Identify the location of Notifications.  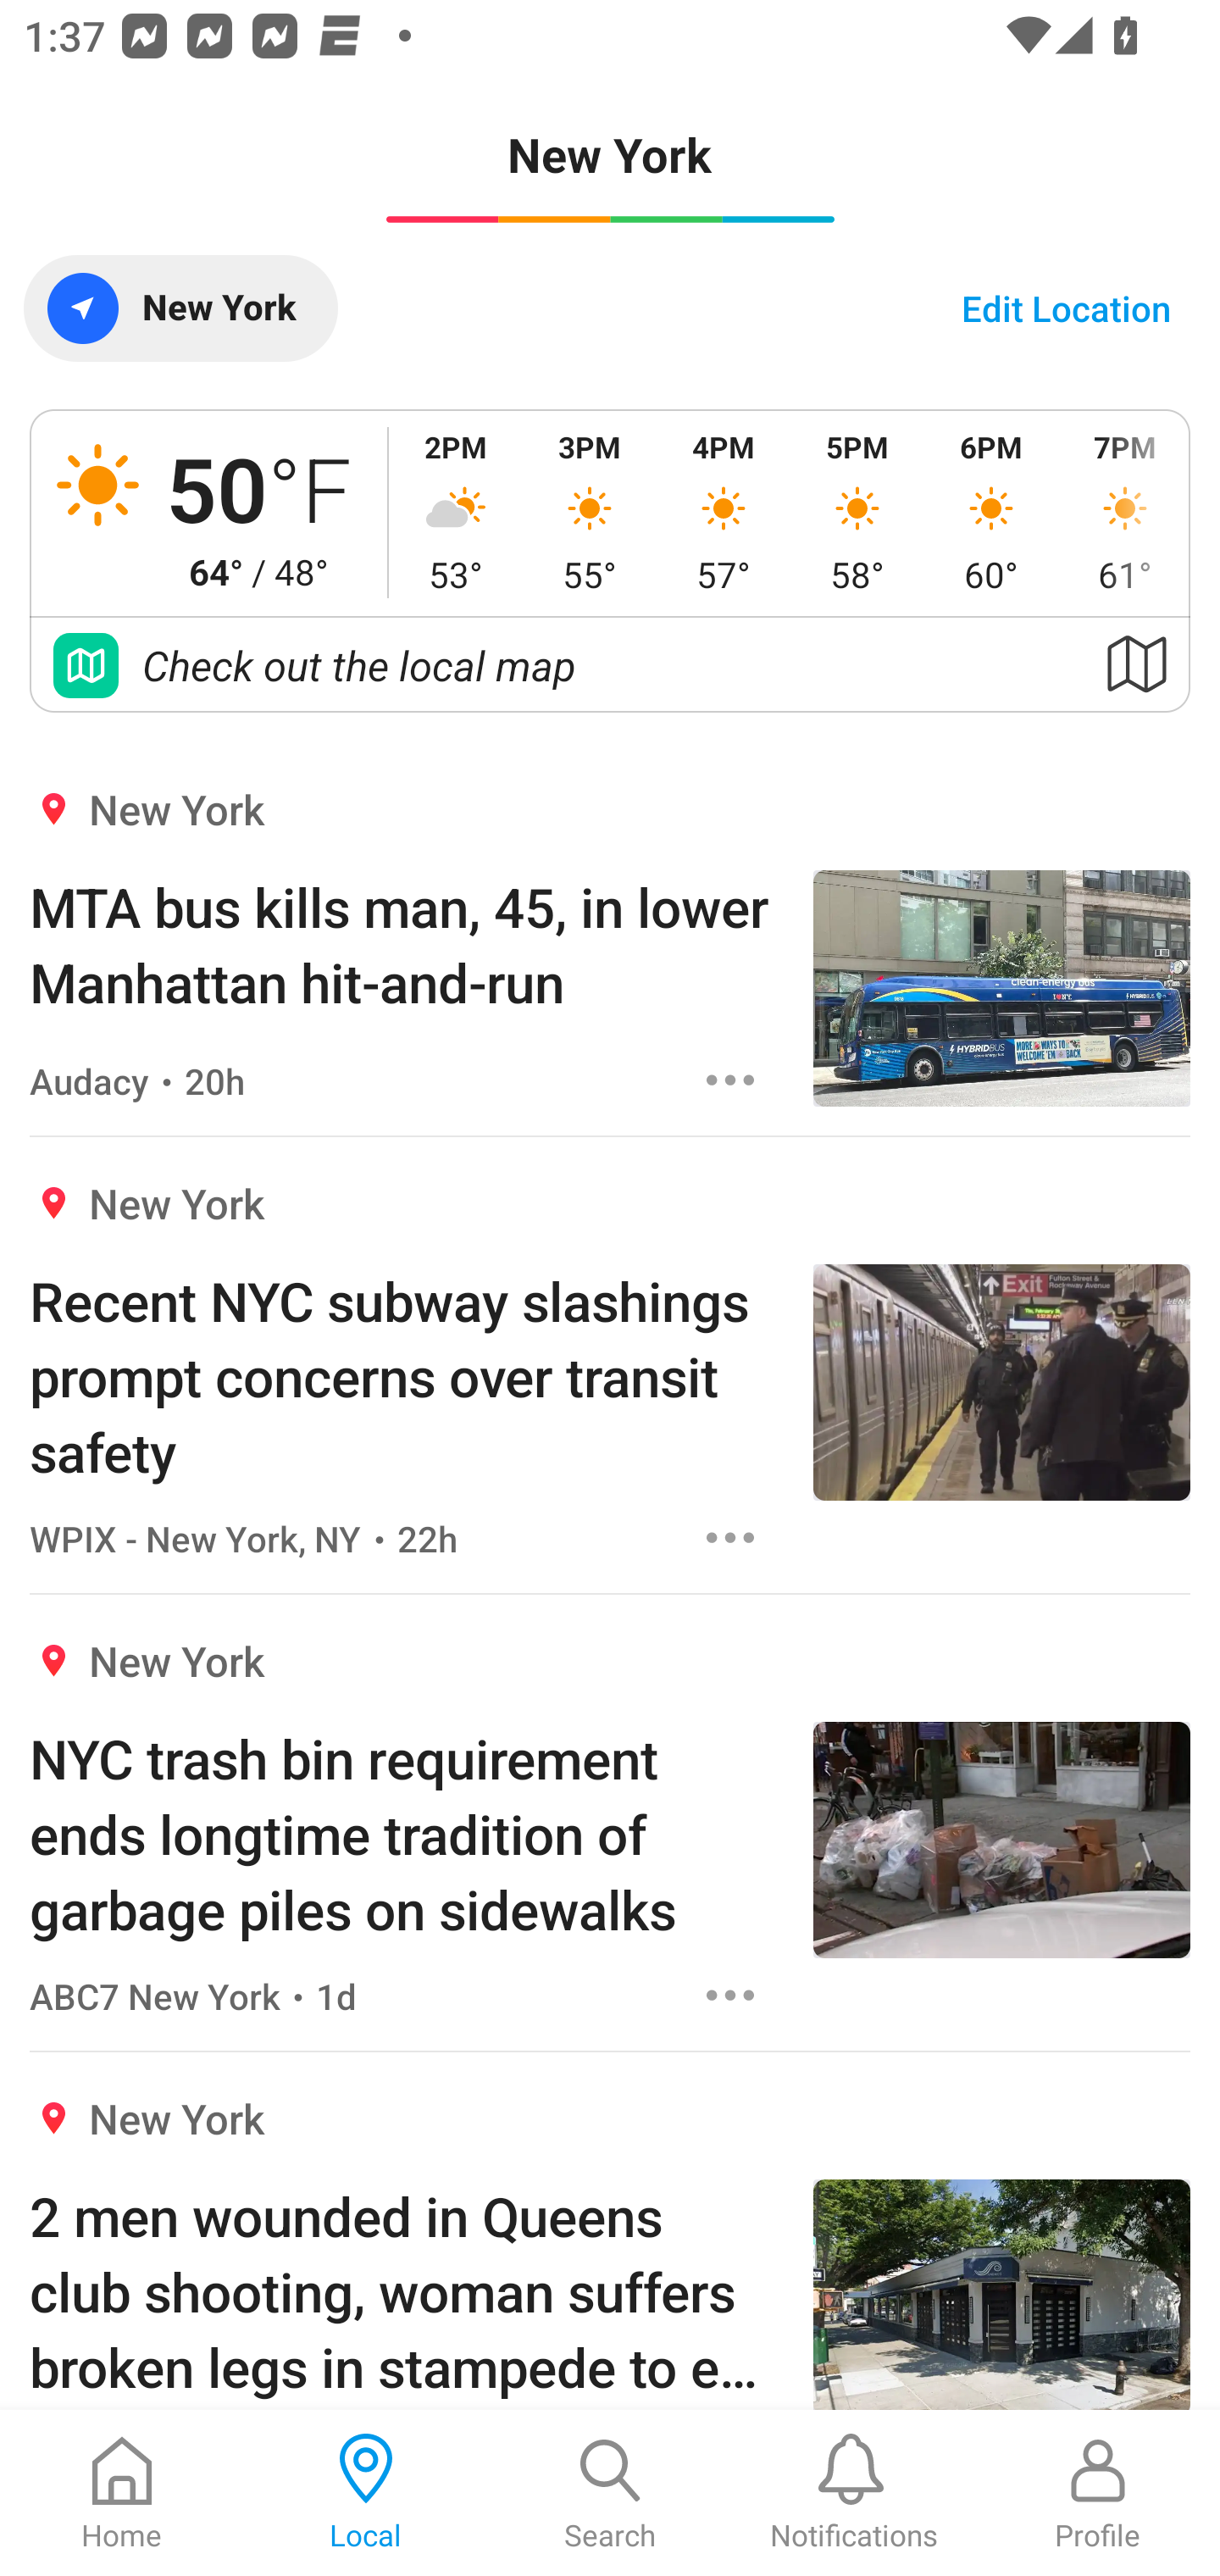
(854, 2493).